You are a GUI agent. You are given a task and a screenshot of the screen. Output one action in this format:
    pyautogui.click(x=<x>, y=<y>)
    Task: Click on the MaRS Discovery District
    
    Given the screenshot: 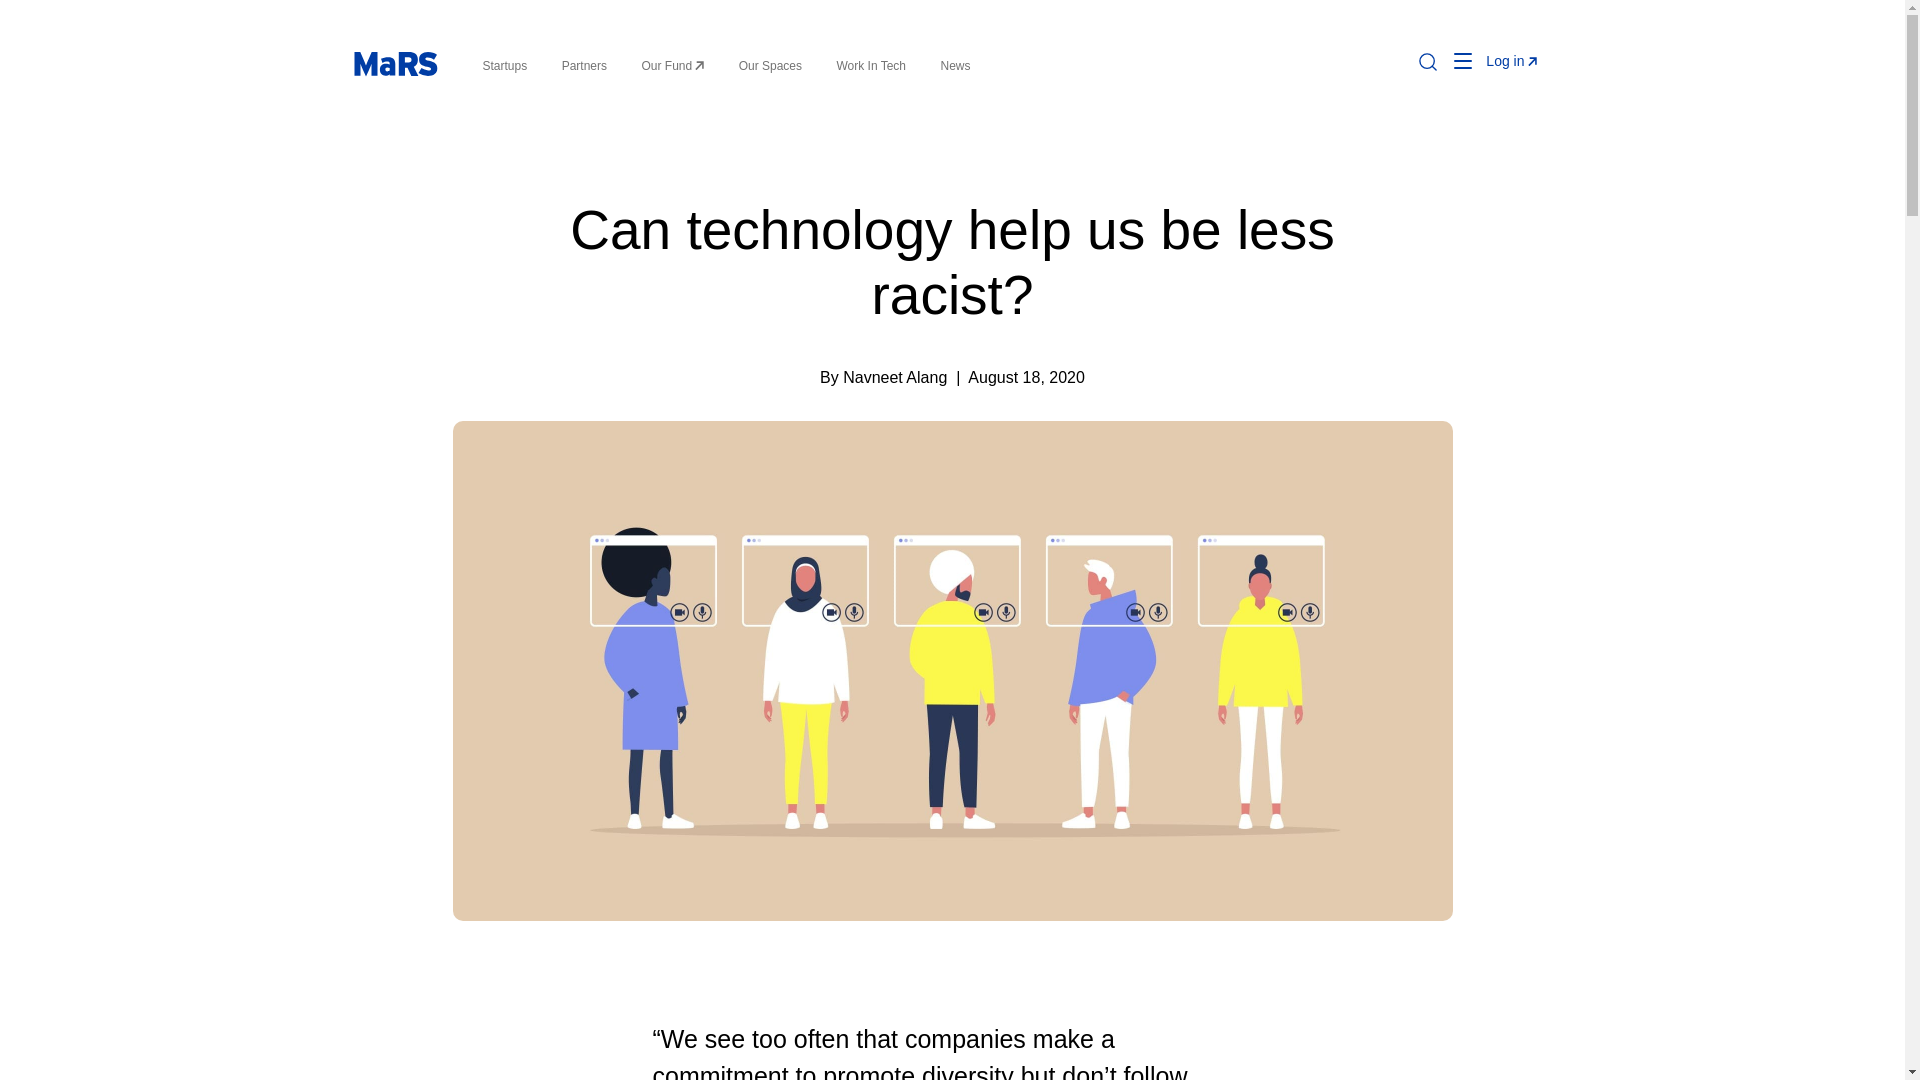 What is the action you would take?
    pyautogui.click(x=394, y=63)
    